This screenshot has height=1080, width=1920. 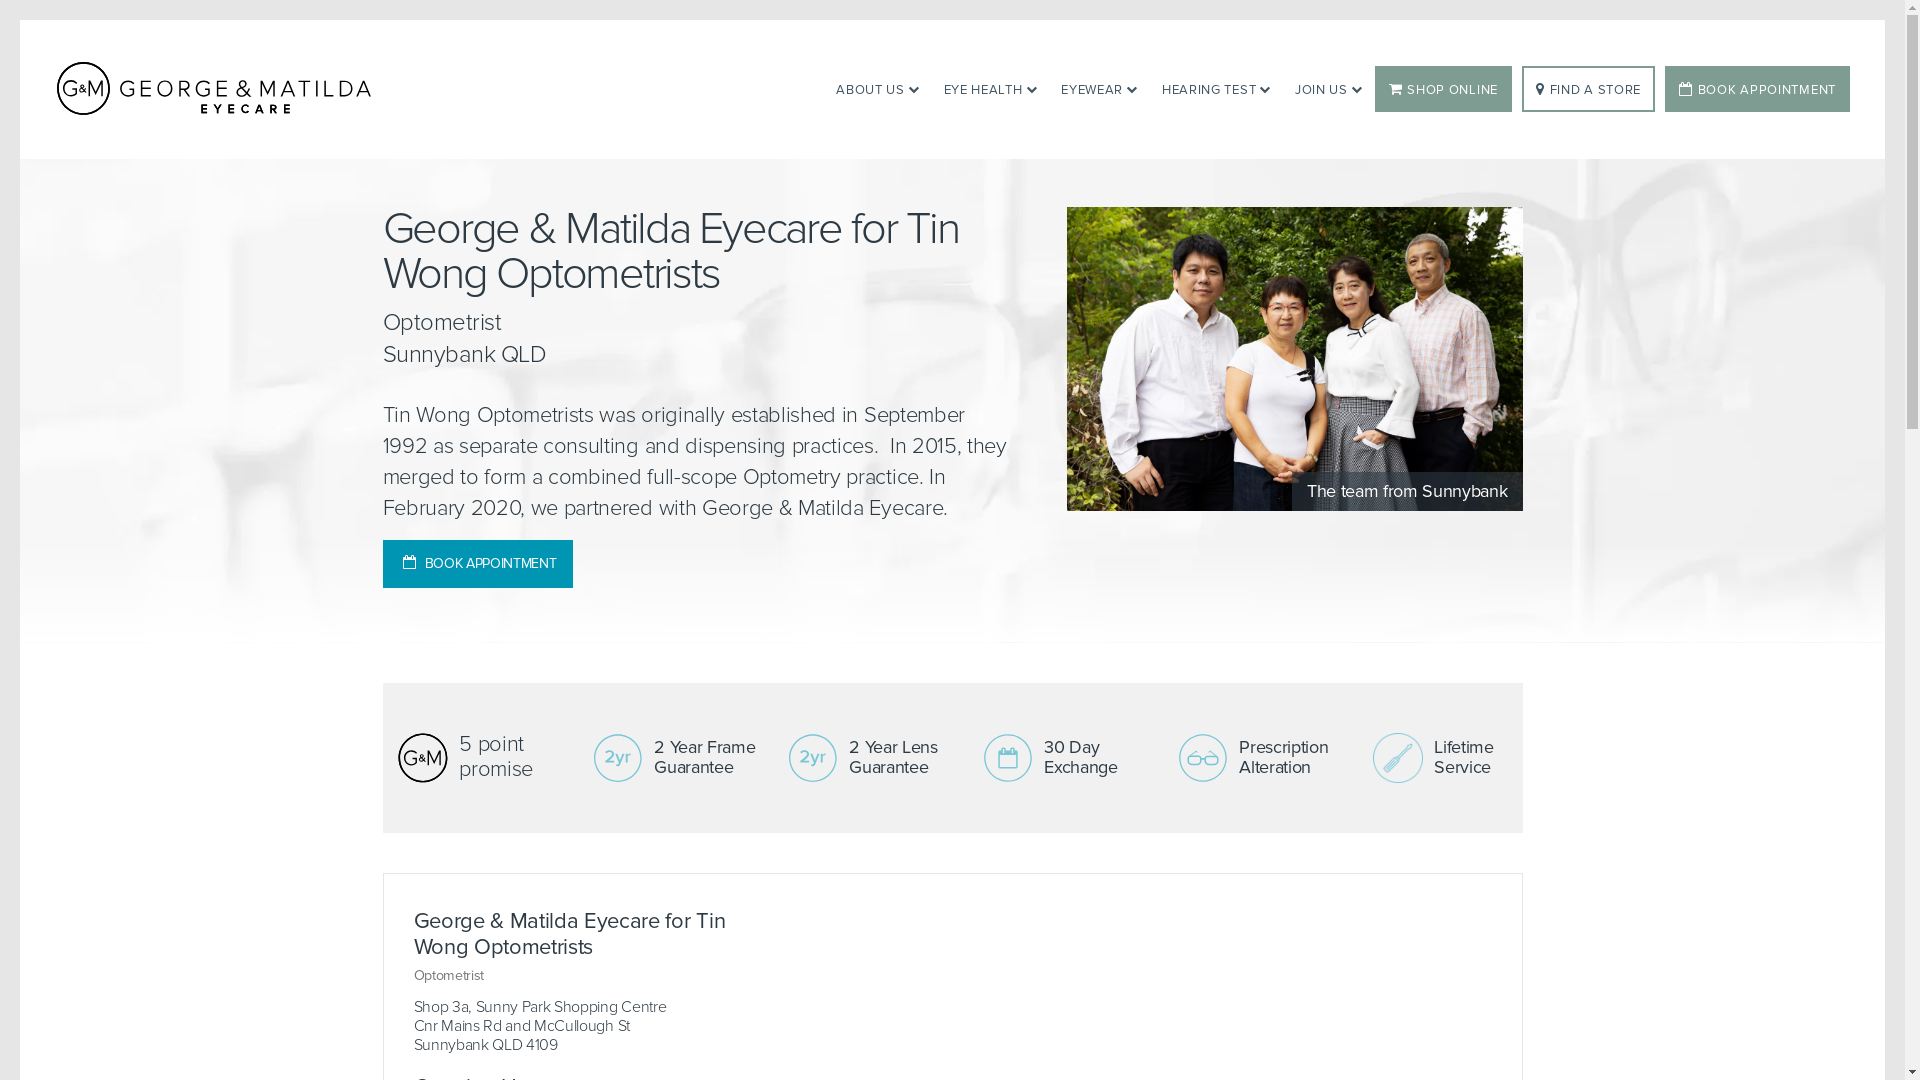 What do you see at coordinates (478, 564) in the screenshot?
I see `BOOK APPOINTMENT` at bounding box center [478, 564].